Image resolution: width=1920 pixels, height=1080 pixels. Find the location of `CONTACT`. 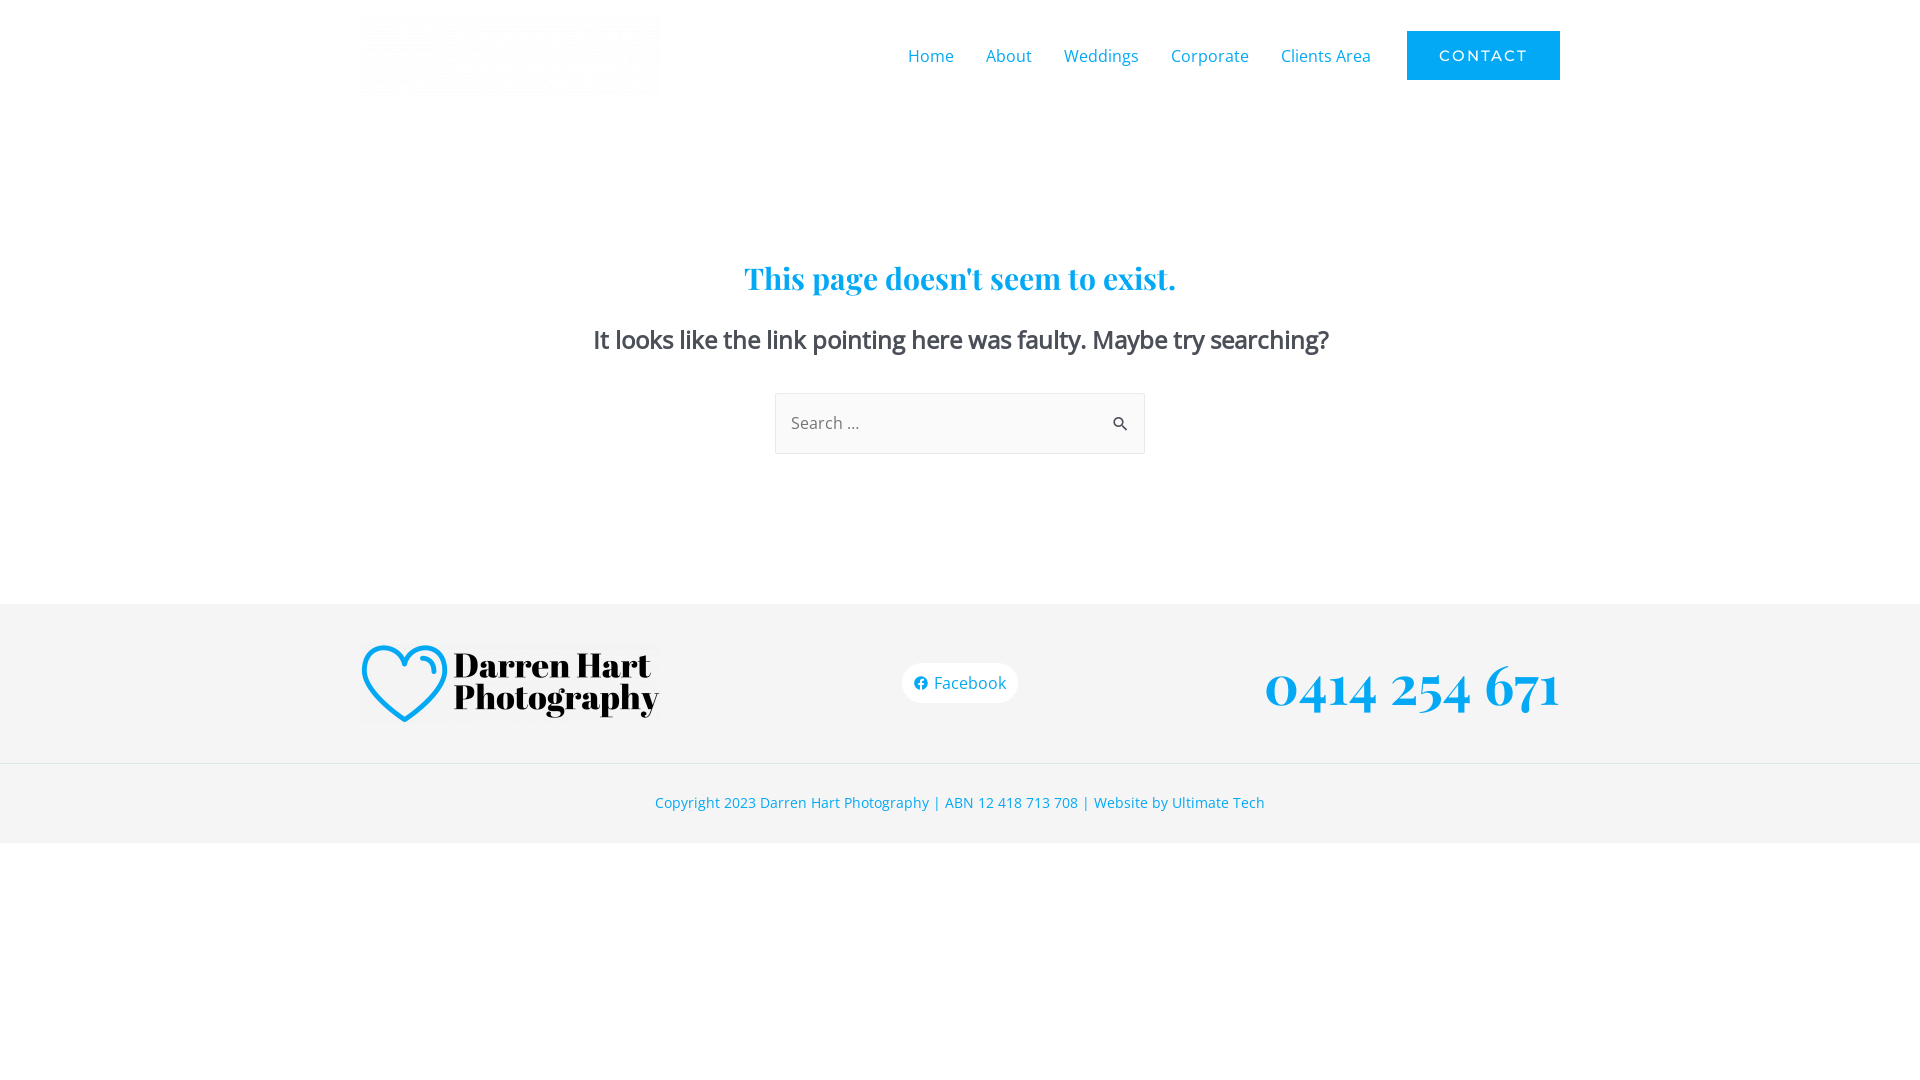

CONTACT is located at coordinates (1484, 56).